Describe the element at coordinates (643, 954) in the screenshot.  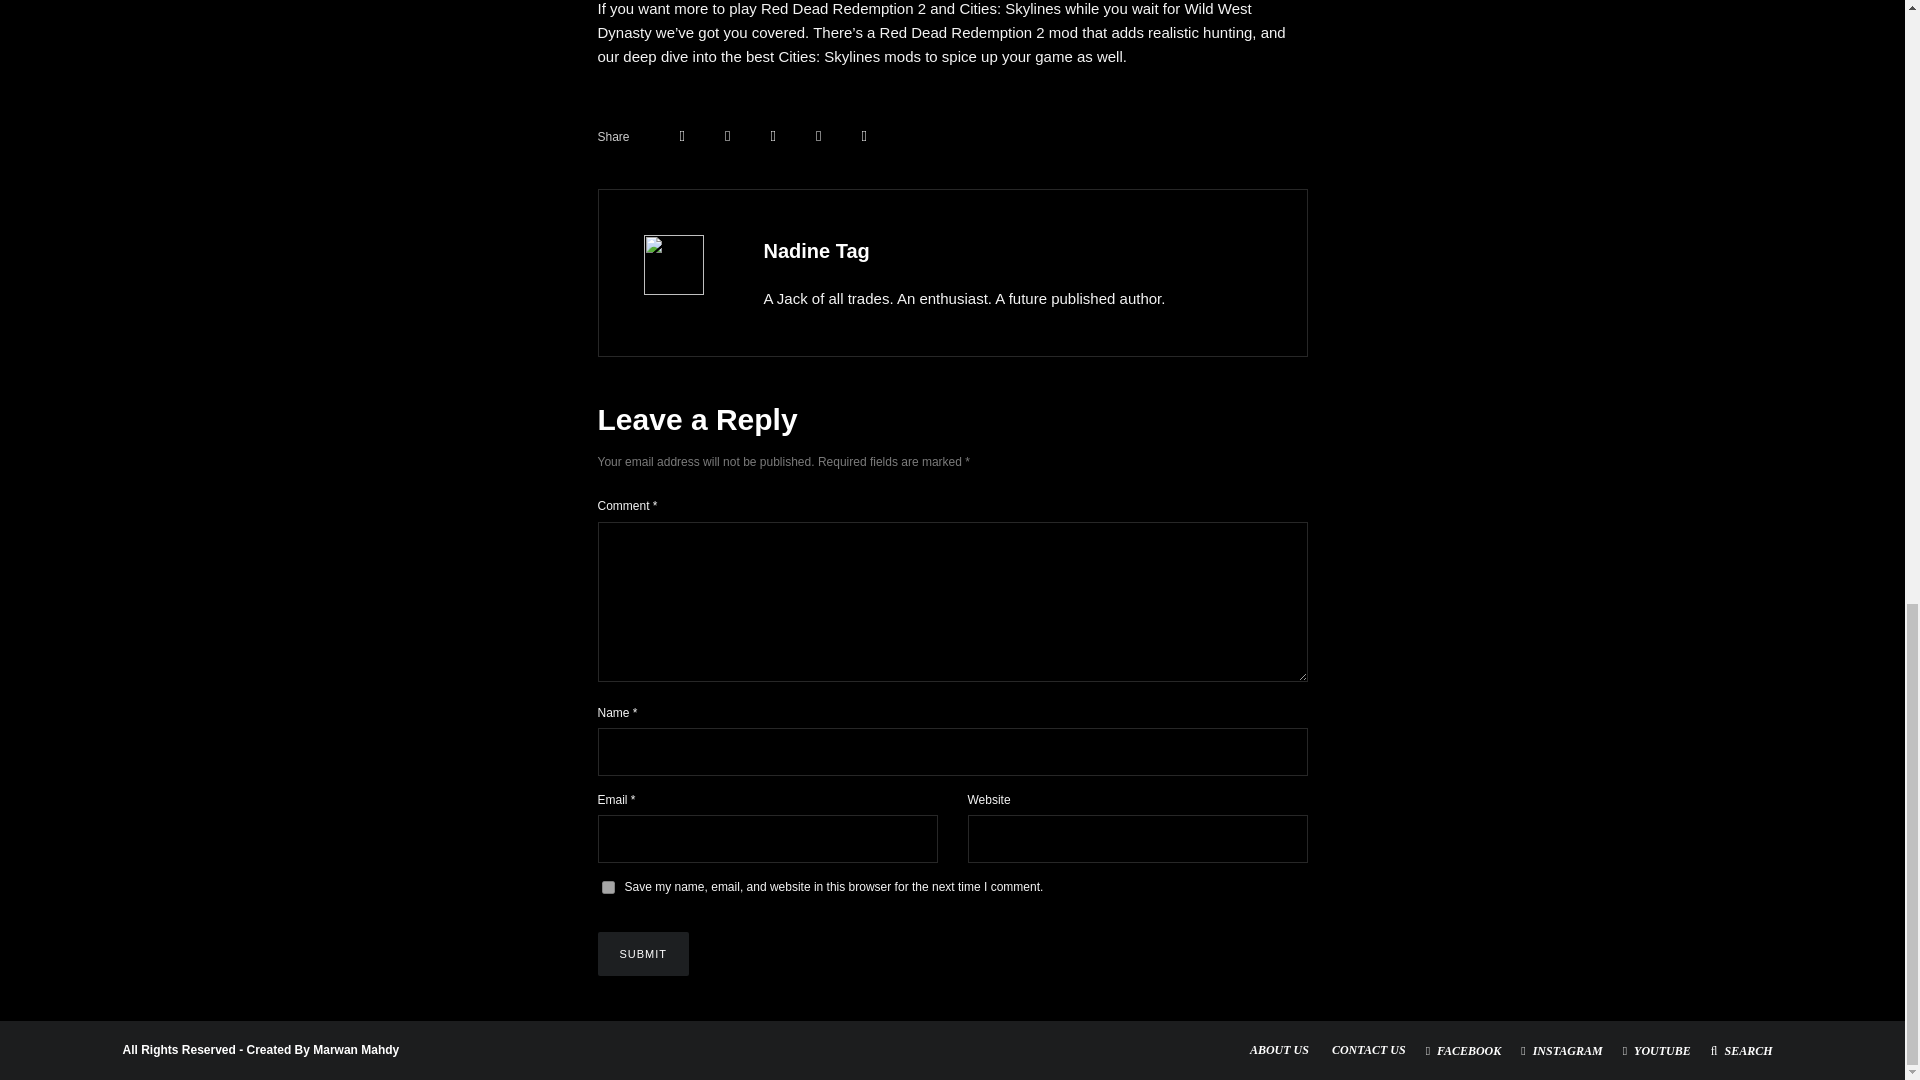
I see `Submit` at that location.